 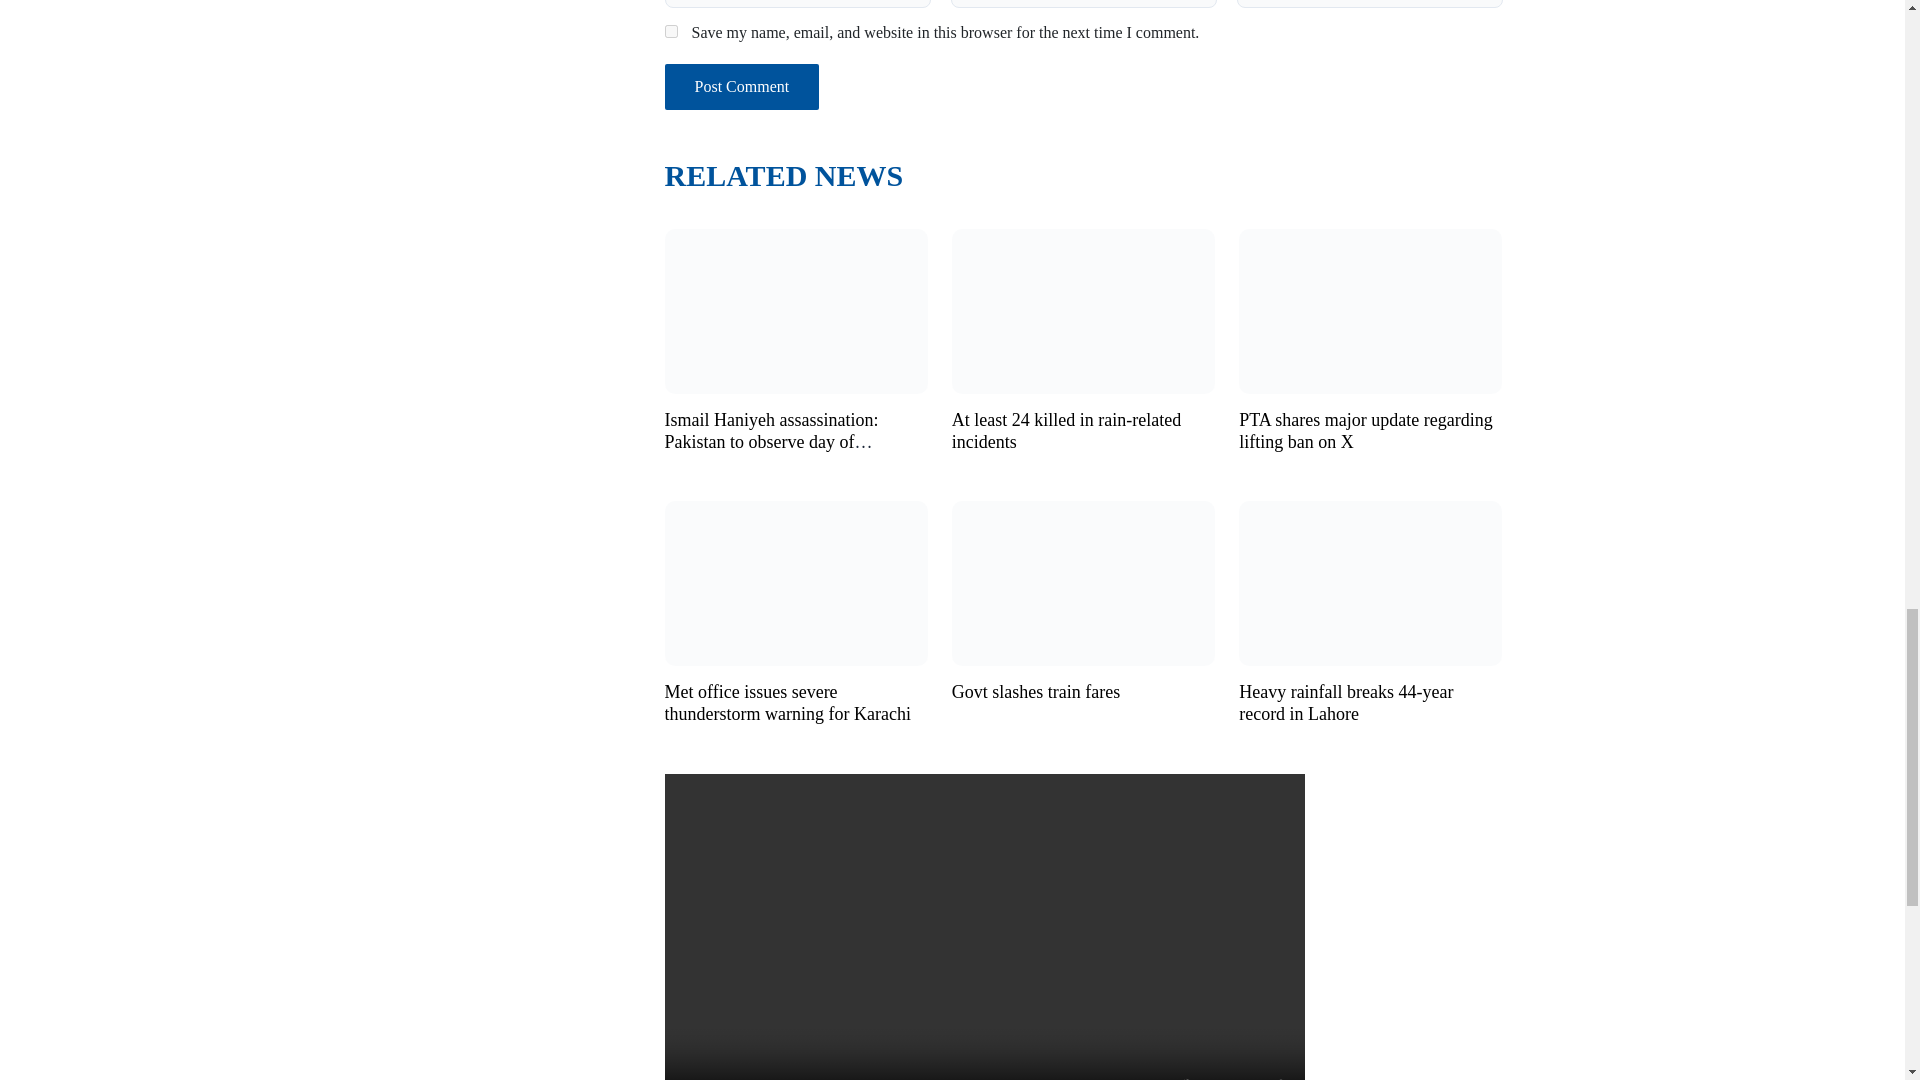 I want to click on At least 24 killed in rain-related incidents, so click(x=1084, y=309).